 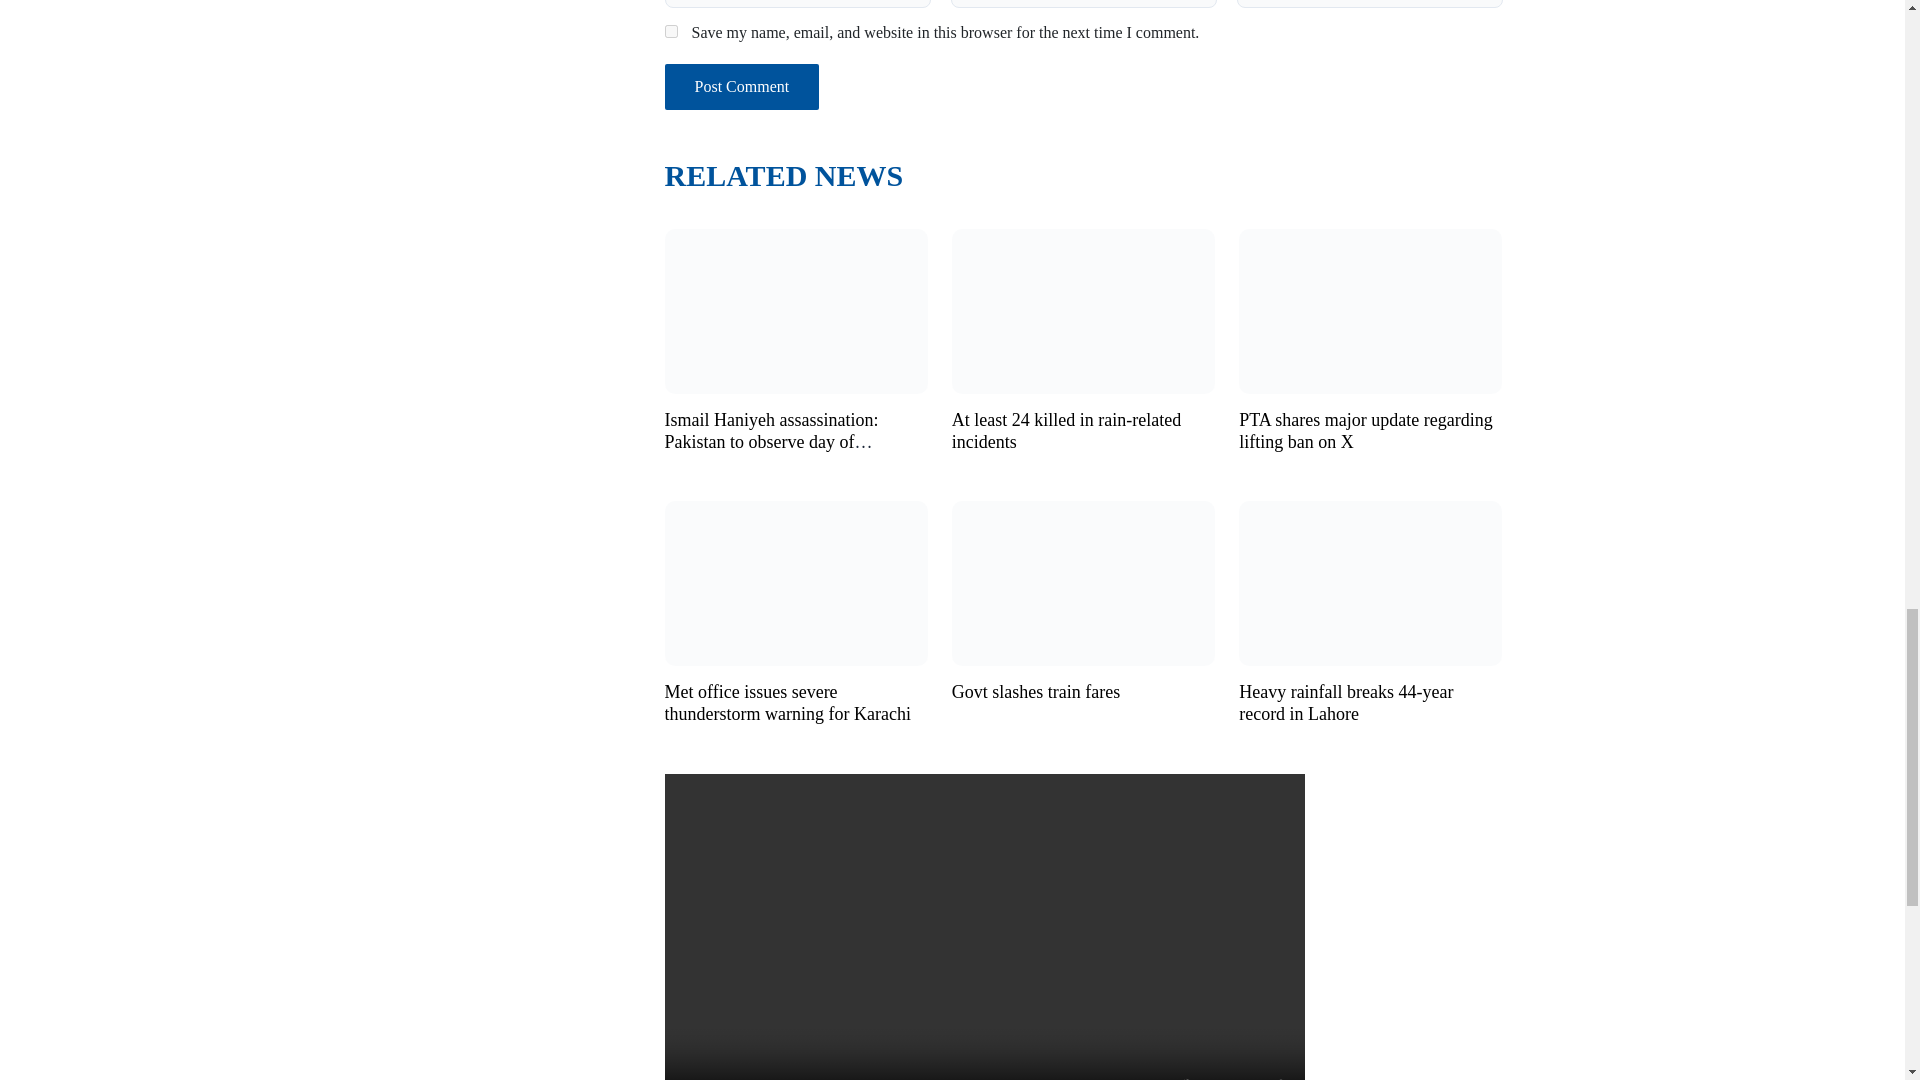 I want to click on At least 24 killed in rain-related incidents, so click(x=1084, y=309).